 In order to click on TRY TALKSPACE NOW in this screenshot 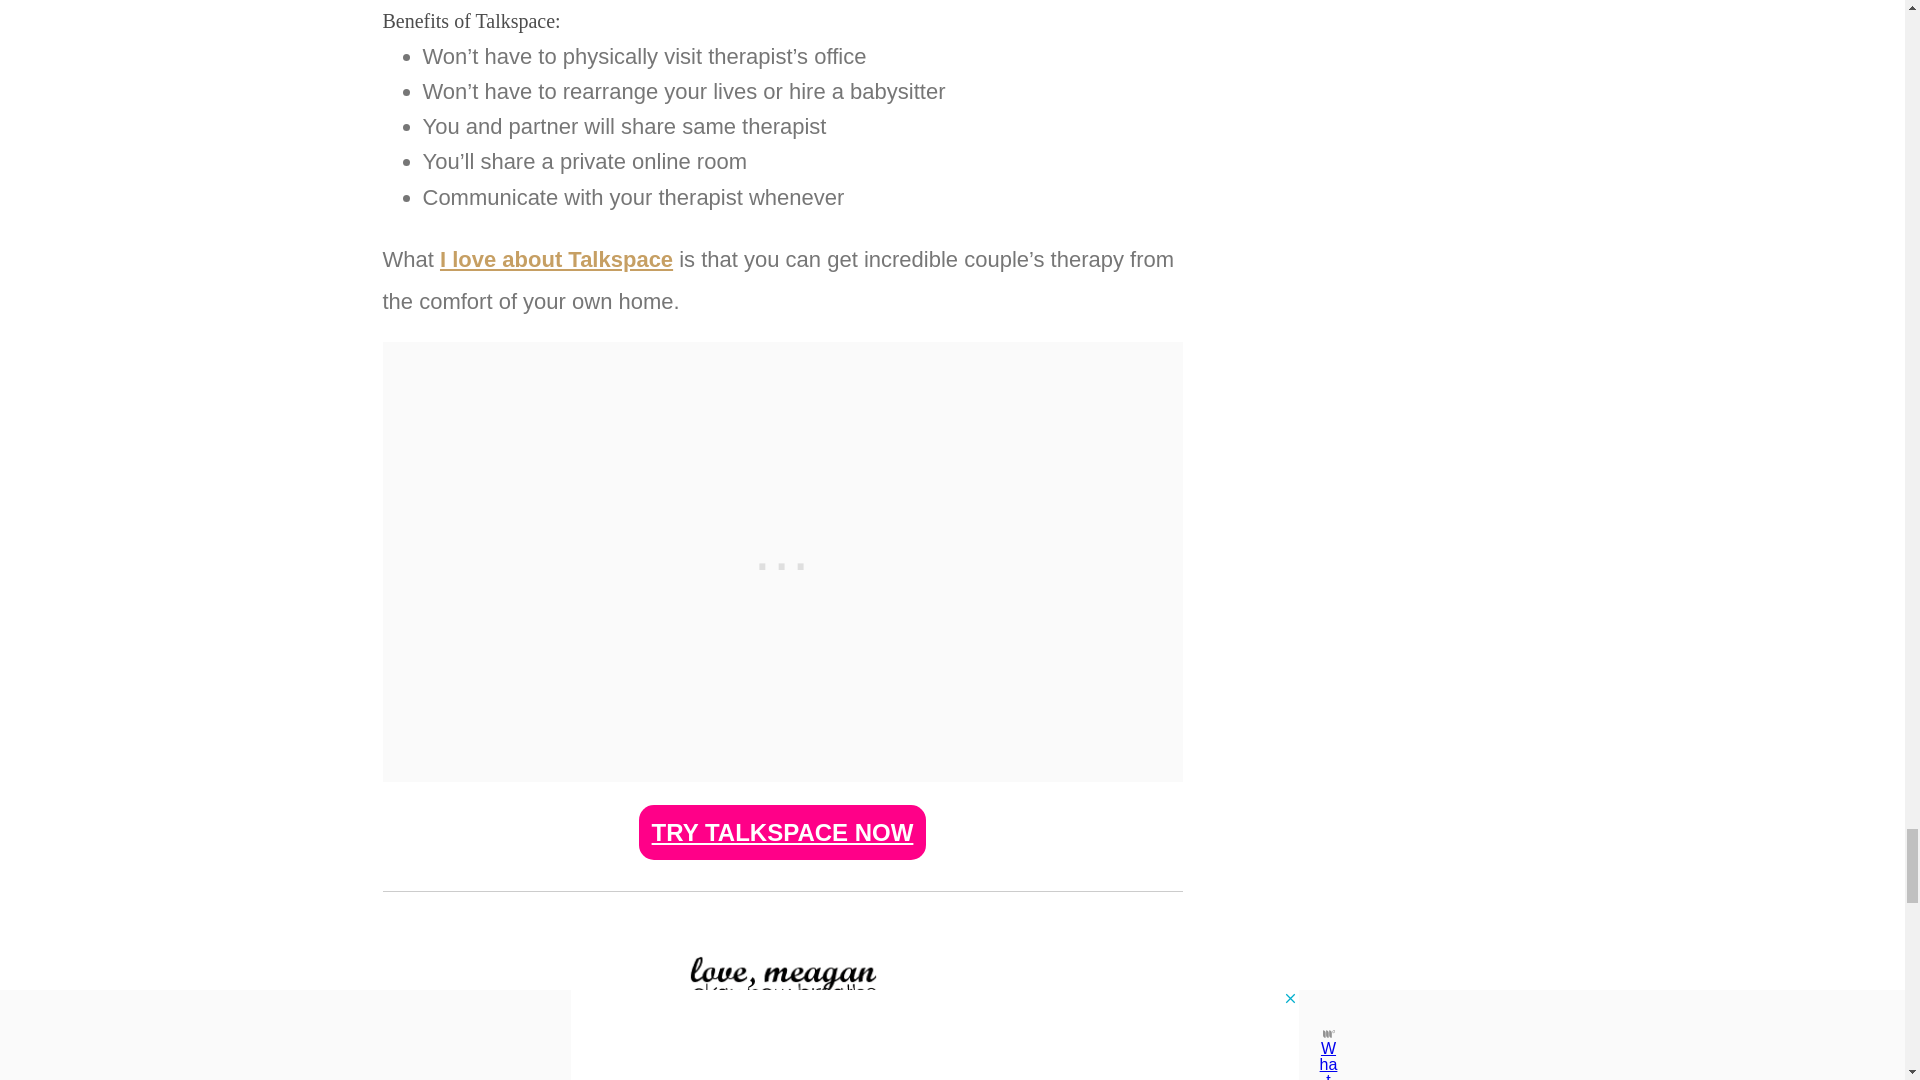, I will do `click(783, 832)`.